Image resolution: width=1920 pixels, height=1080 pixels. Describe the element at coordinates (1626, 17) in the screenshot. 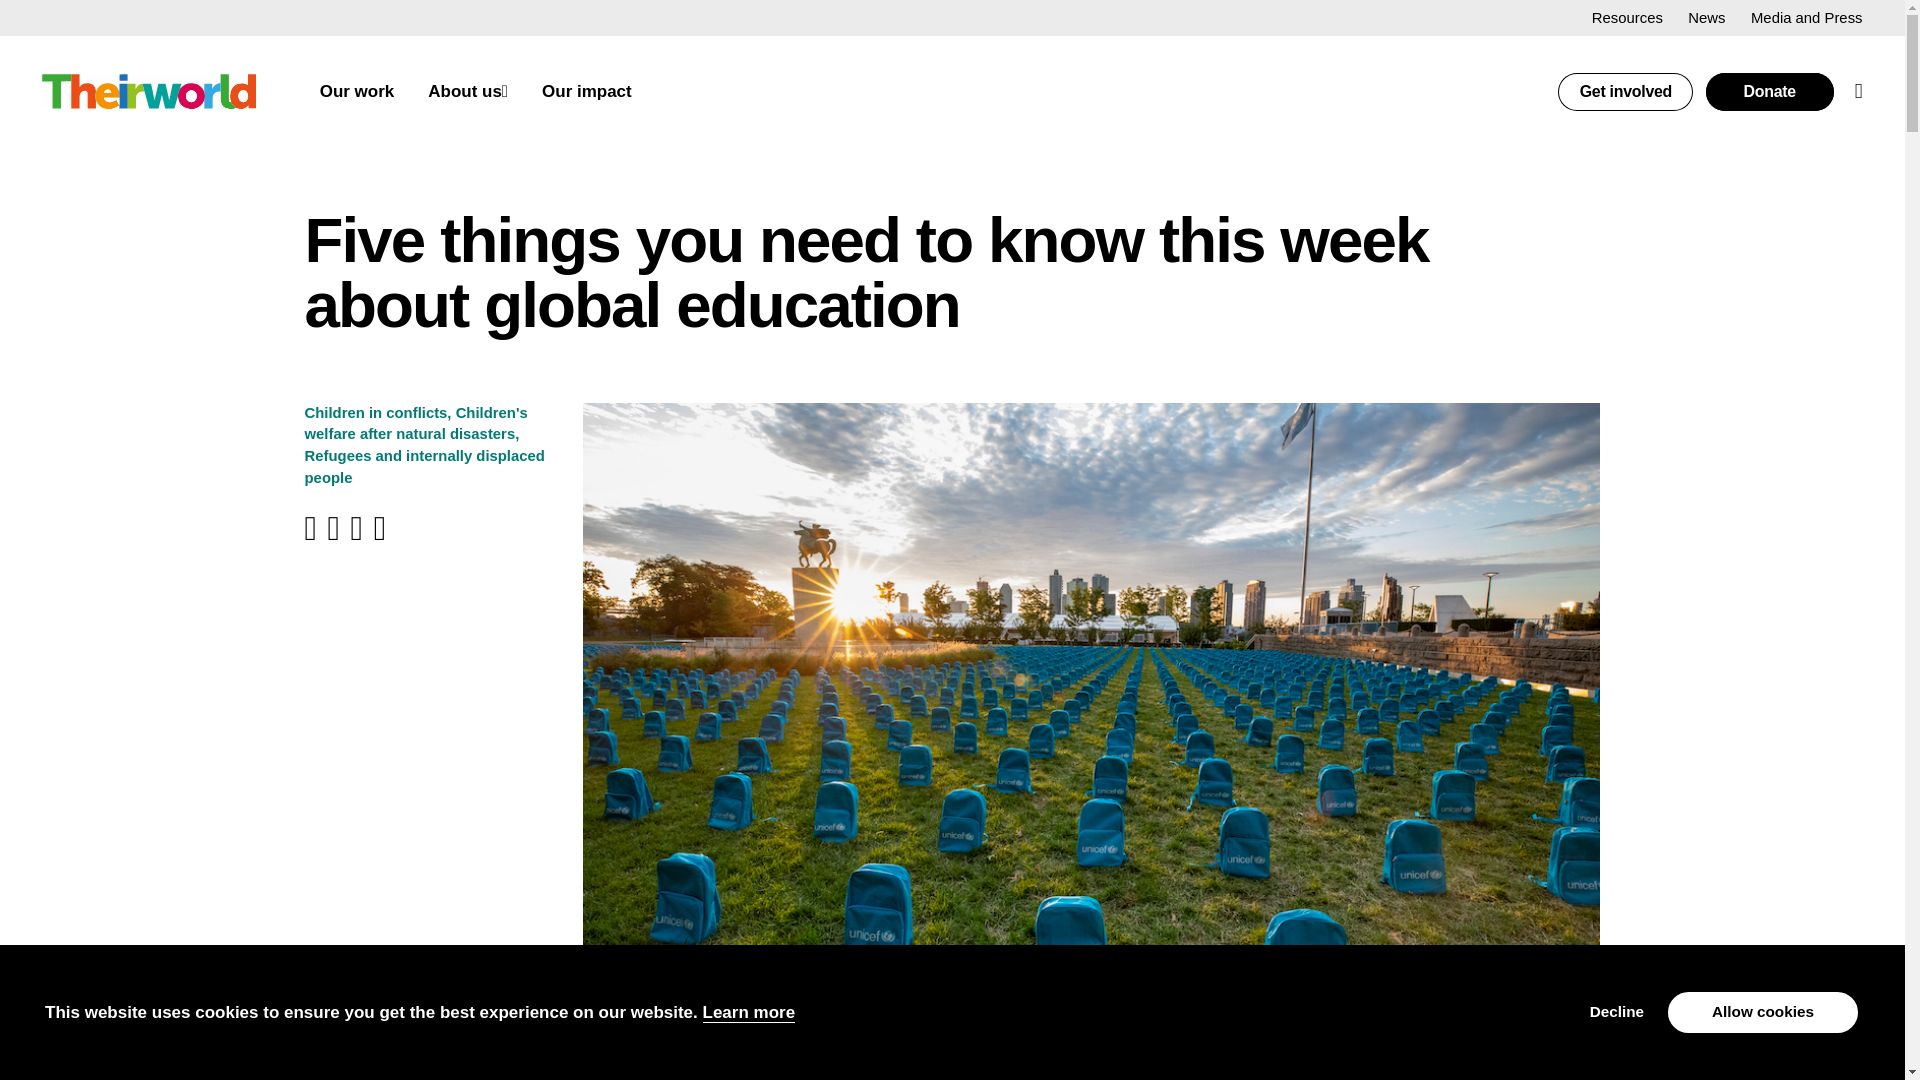

I see `Resources` at that location.